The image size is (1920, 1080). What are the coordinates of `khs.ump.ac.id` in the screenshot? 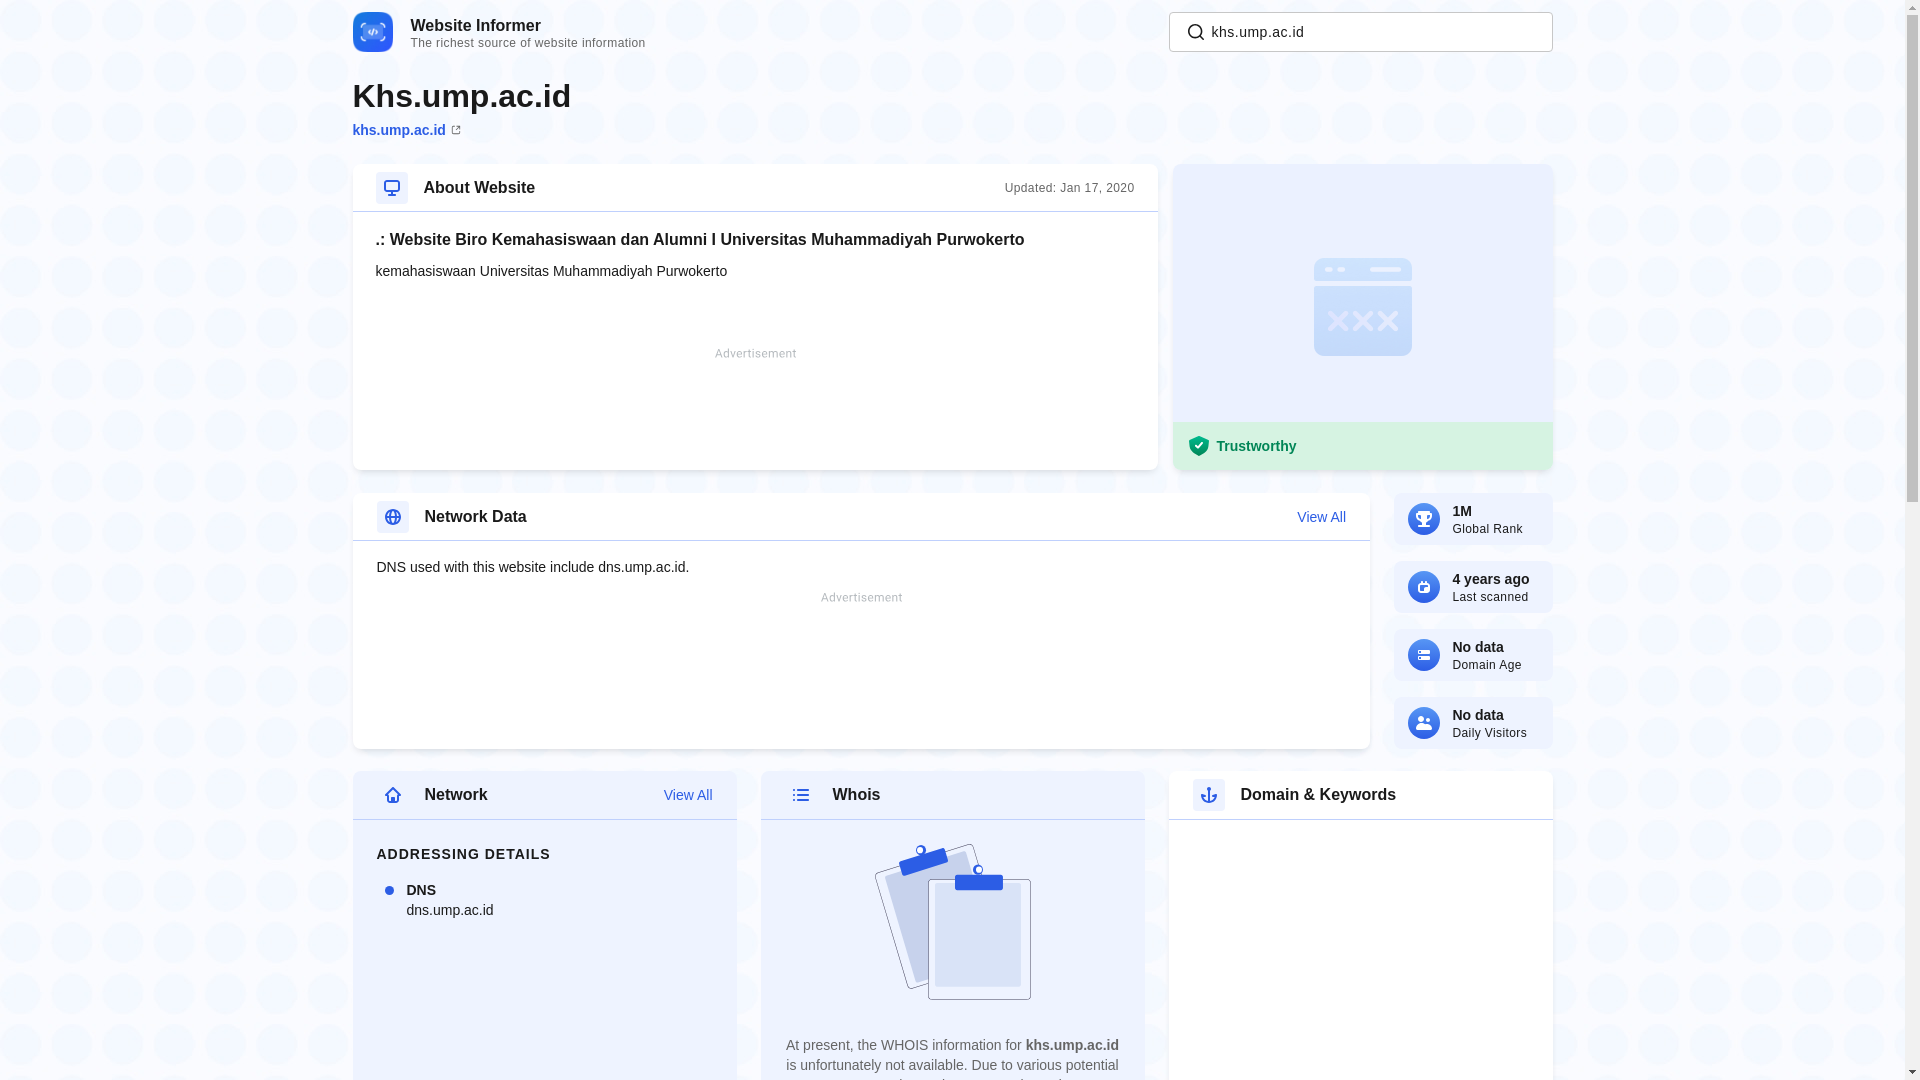 It's located at (654, 795).